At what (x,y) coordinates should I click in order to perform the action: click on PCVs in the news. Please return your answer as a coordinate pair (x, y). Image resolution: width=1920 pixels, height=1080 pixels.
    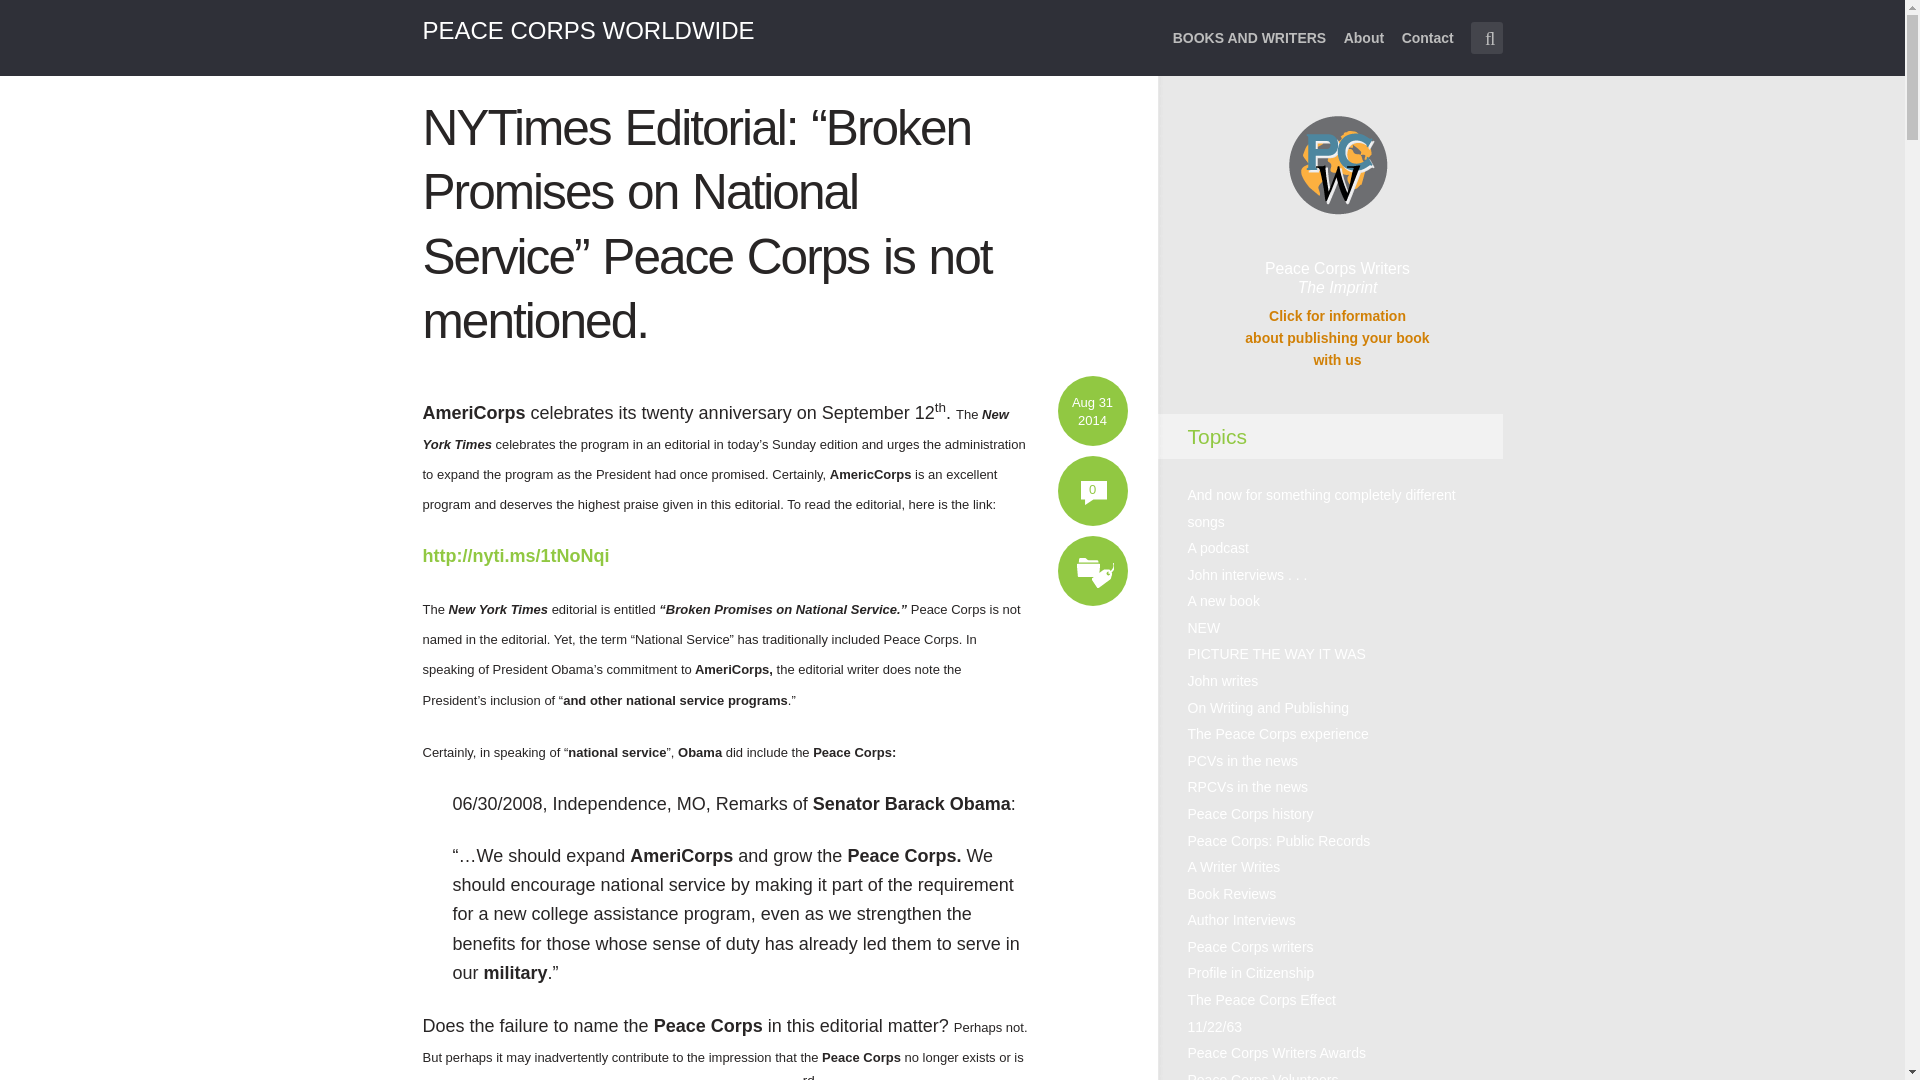
    Looking at the image, I should click on (1244, 760).